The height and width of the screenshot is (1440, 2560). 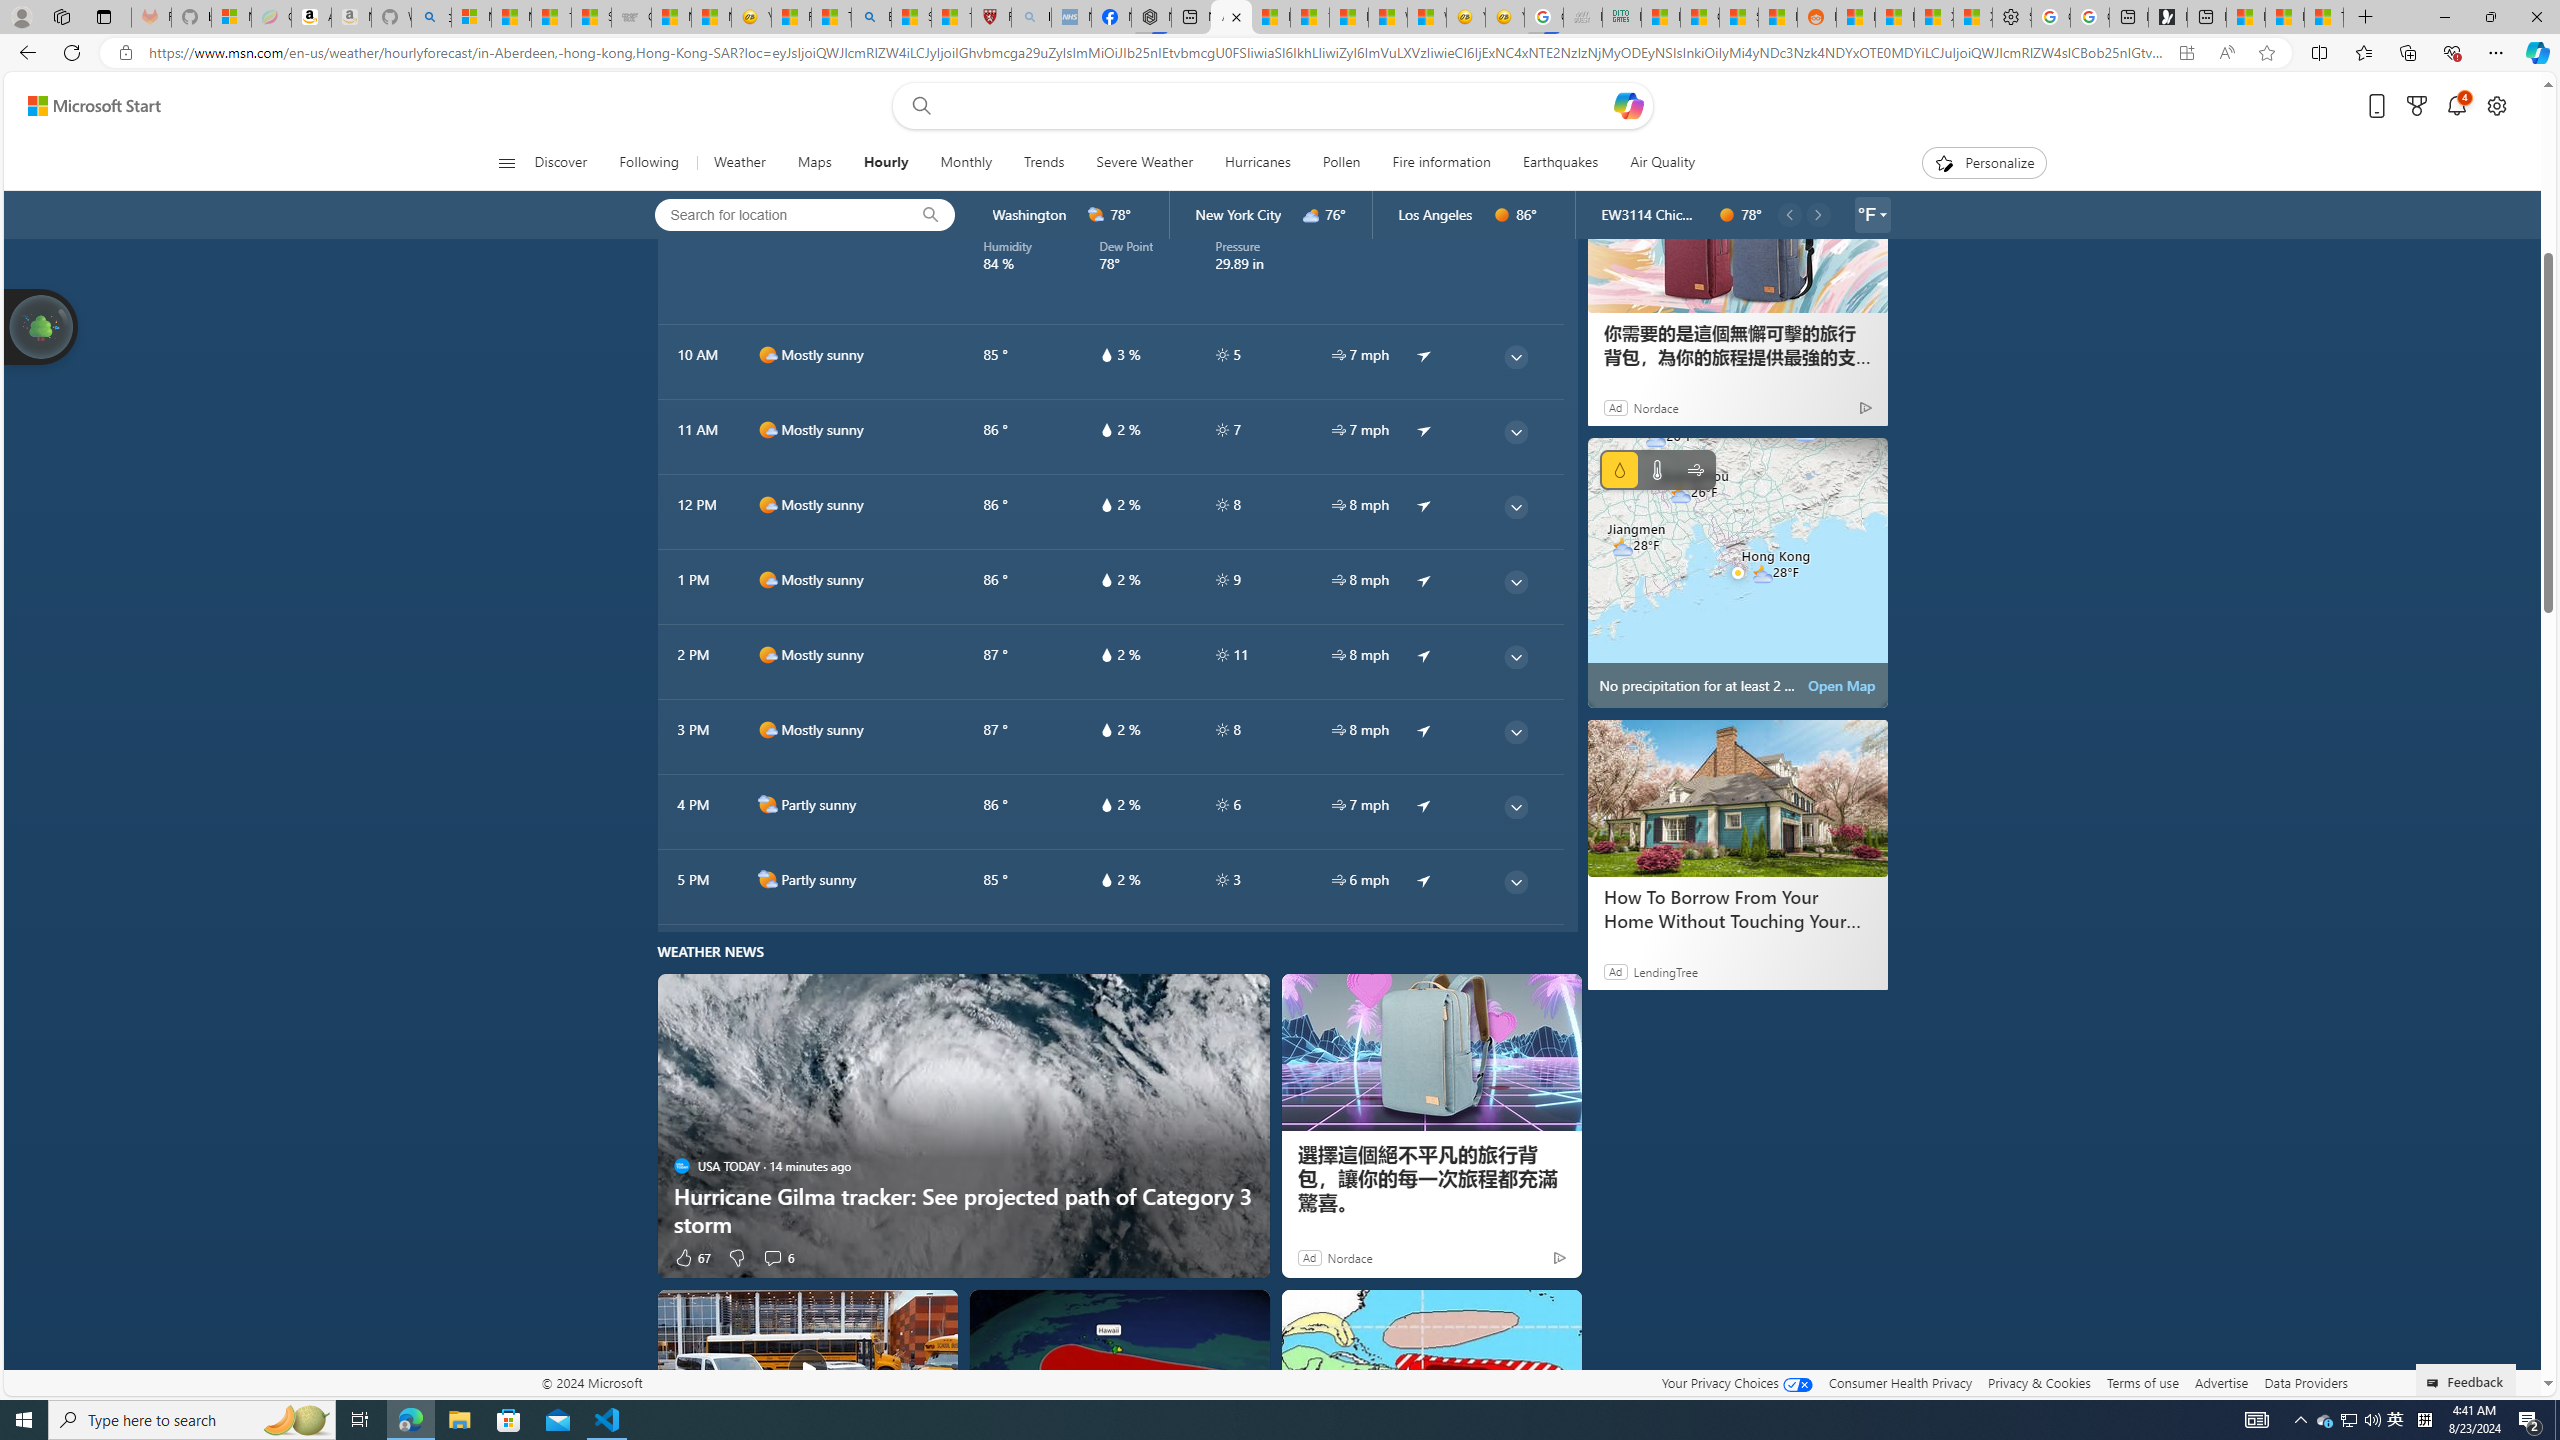 I want to click on d3000, so click(x=1312, y=215).